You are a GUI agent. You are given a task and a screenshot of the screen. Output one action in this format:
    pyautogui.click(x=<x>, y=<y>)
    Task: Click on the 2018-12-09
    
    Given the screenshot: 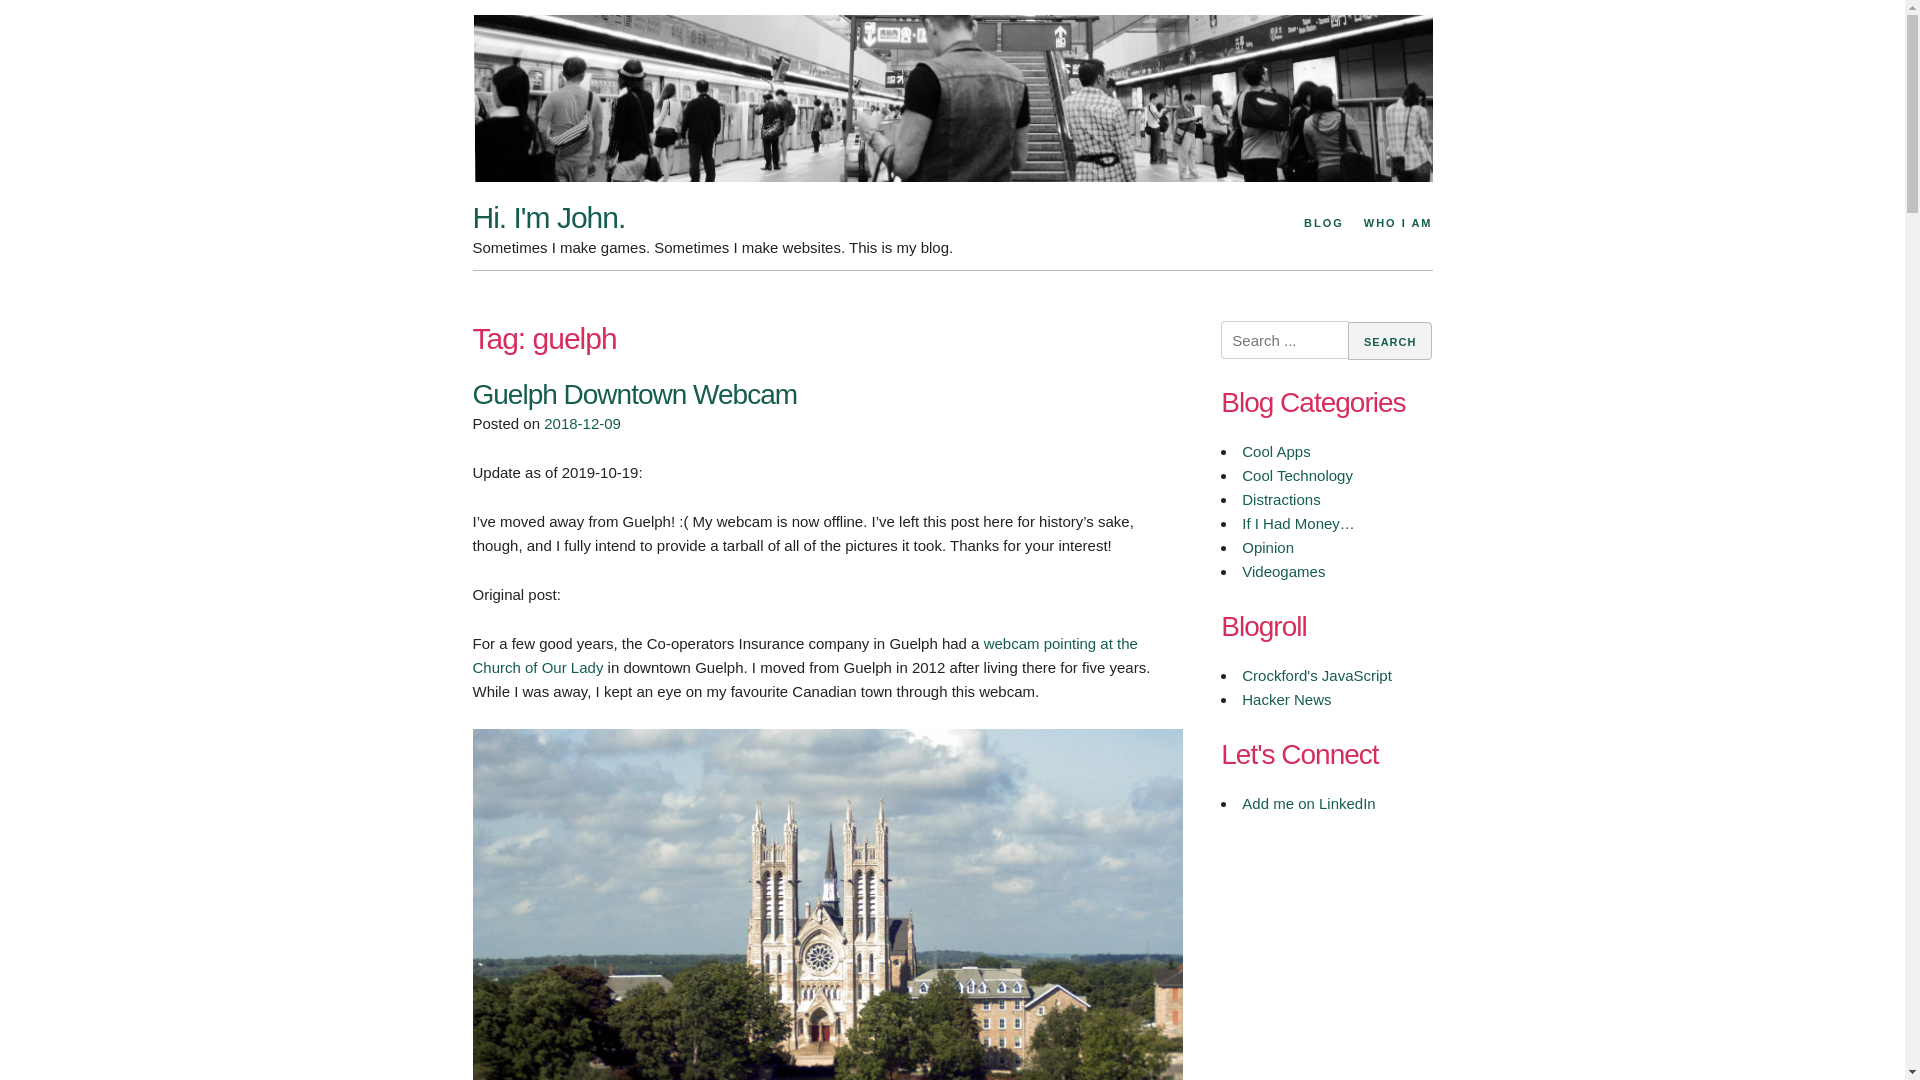 What is the action you would take?
    pyautogui.click(x=582, y=423)
    